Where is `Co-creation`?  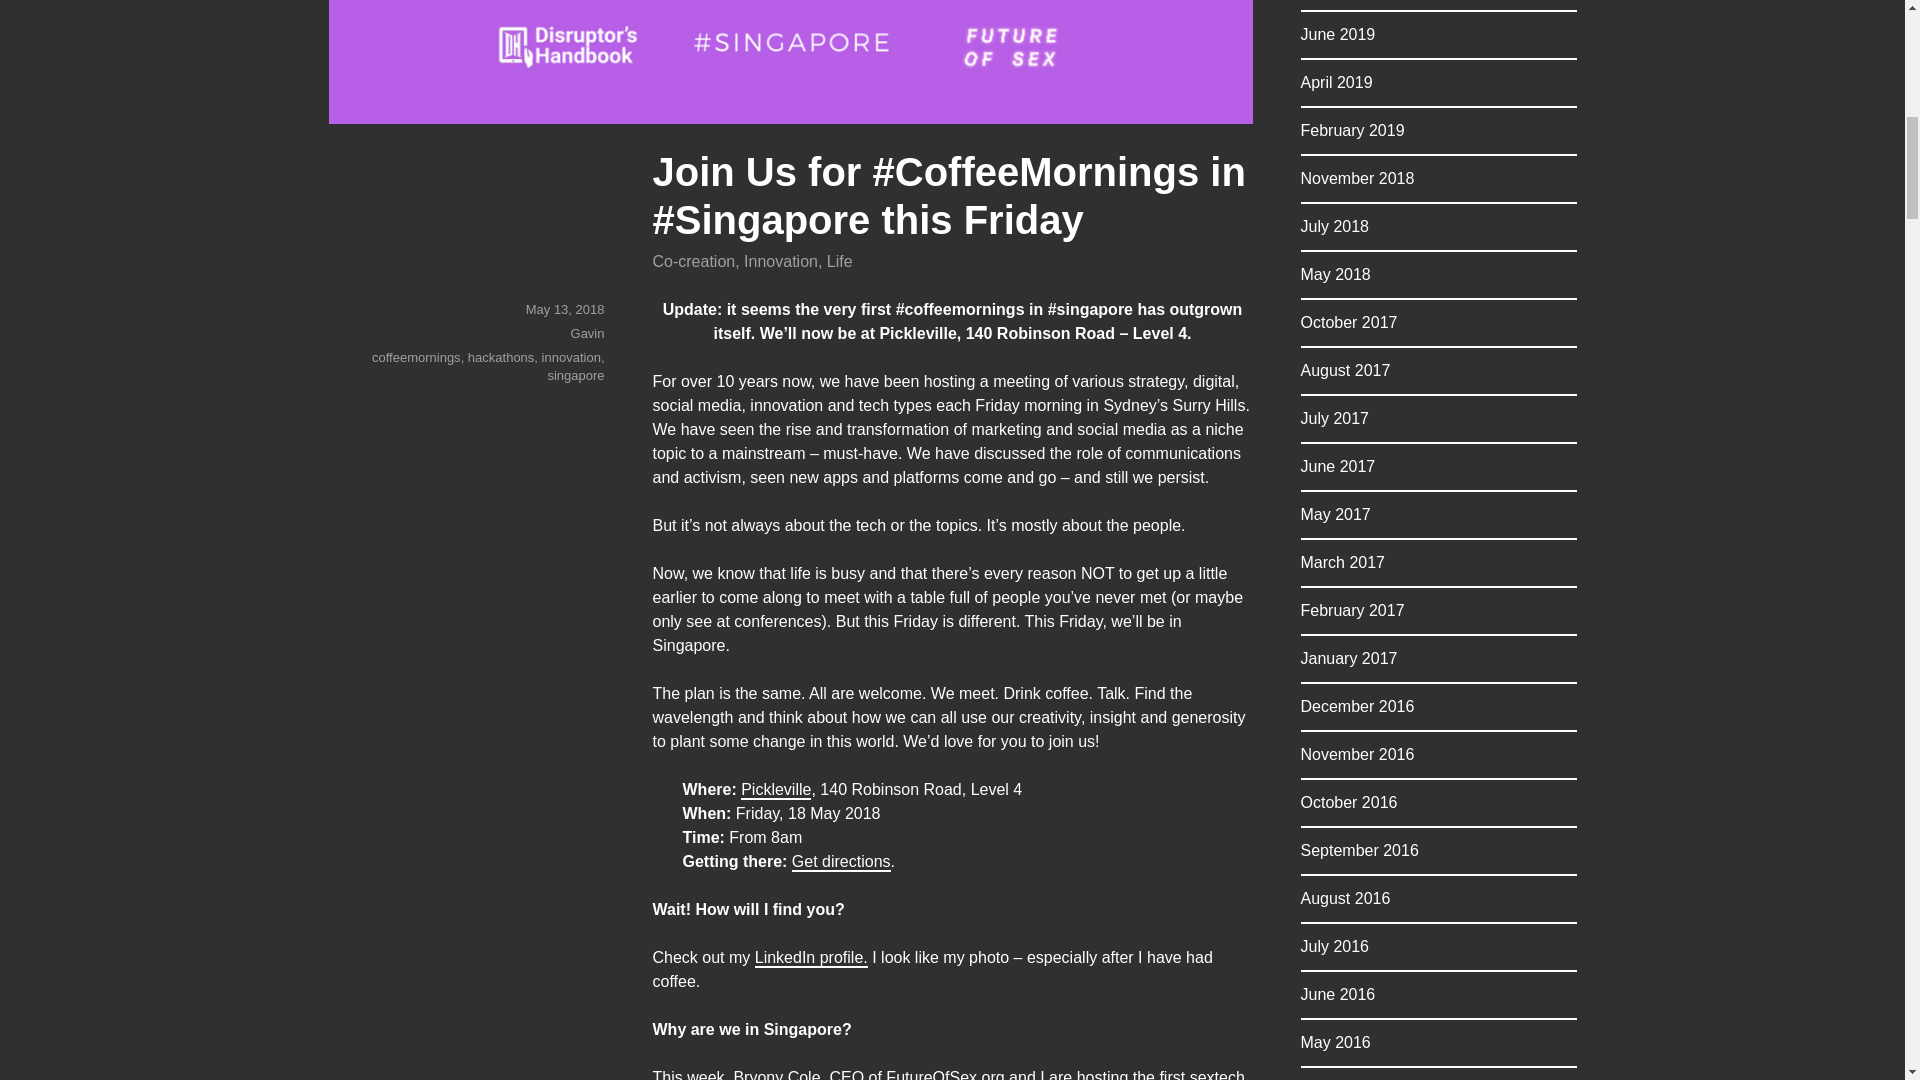 Co-creation is located at coordinates (694, 261).